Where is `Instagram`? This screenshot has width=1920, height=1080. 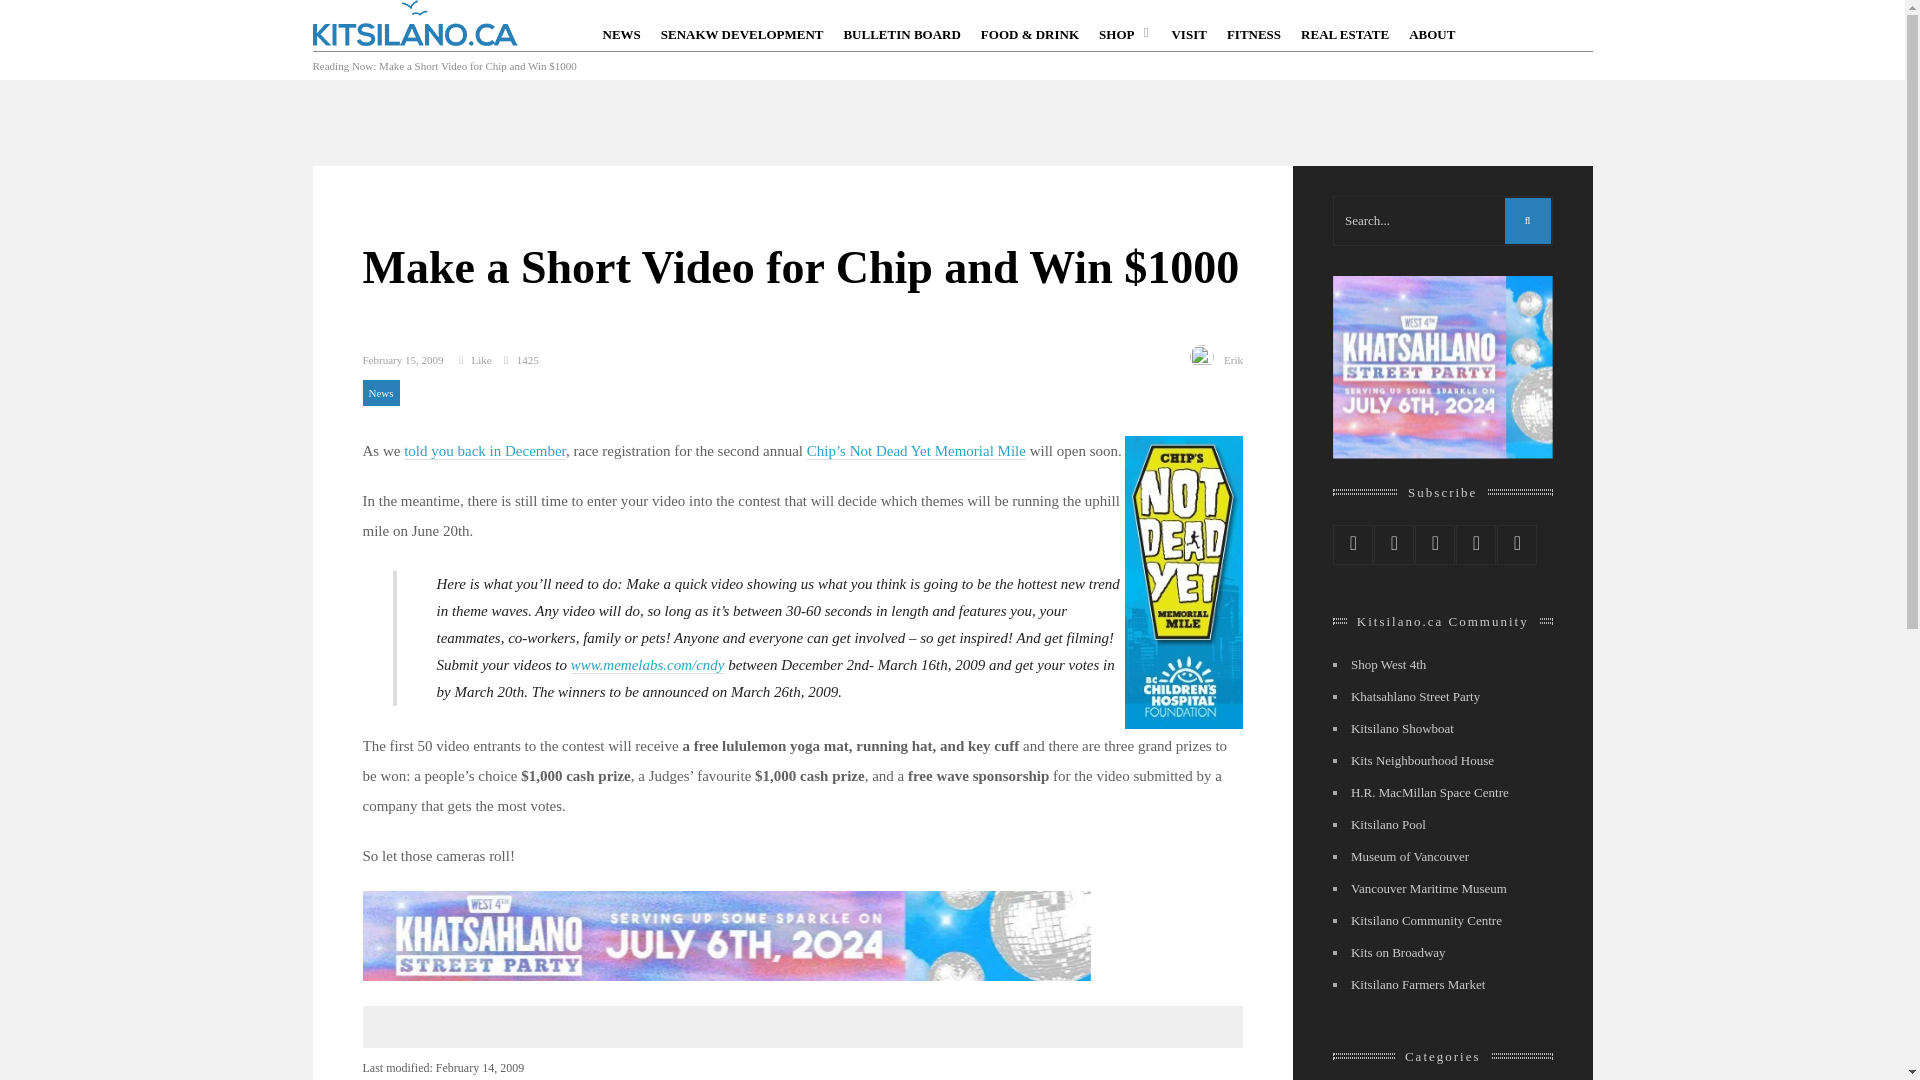
Instagram is located at coordinates (1475, 544).